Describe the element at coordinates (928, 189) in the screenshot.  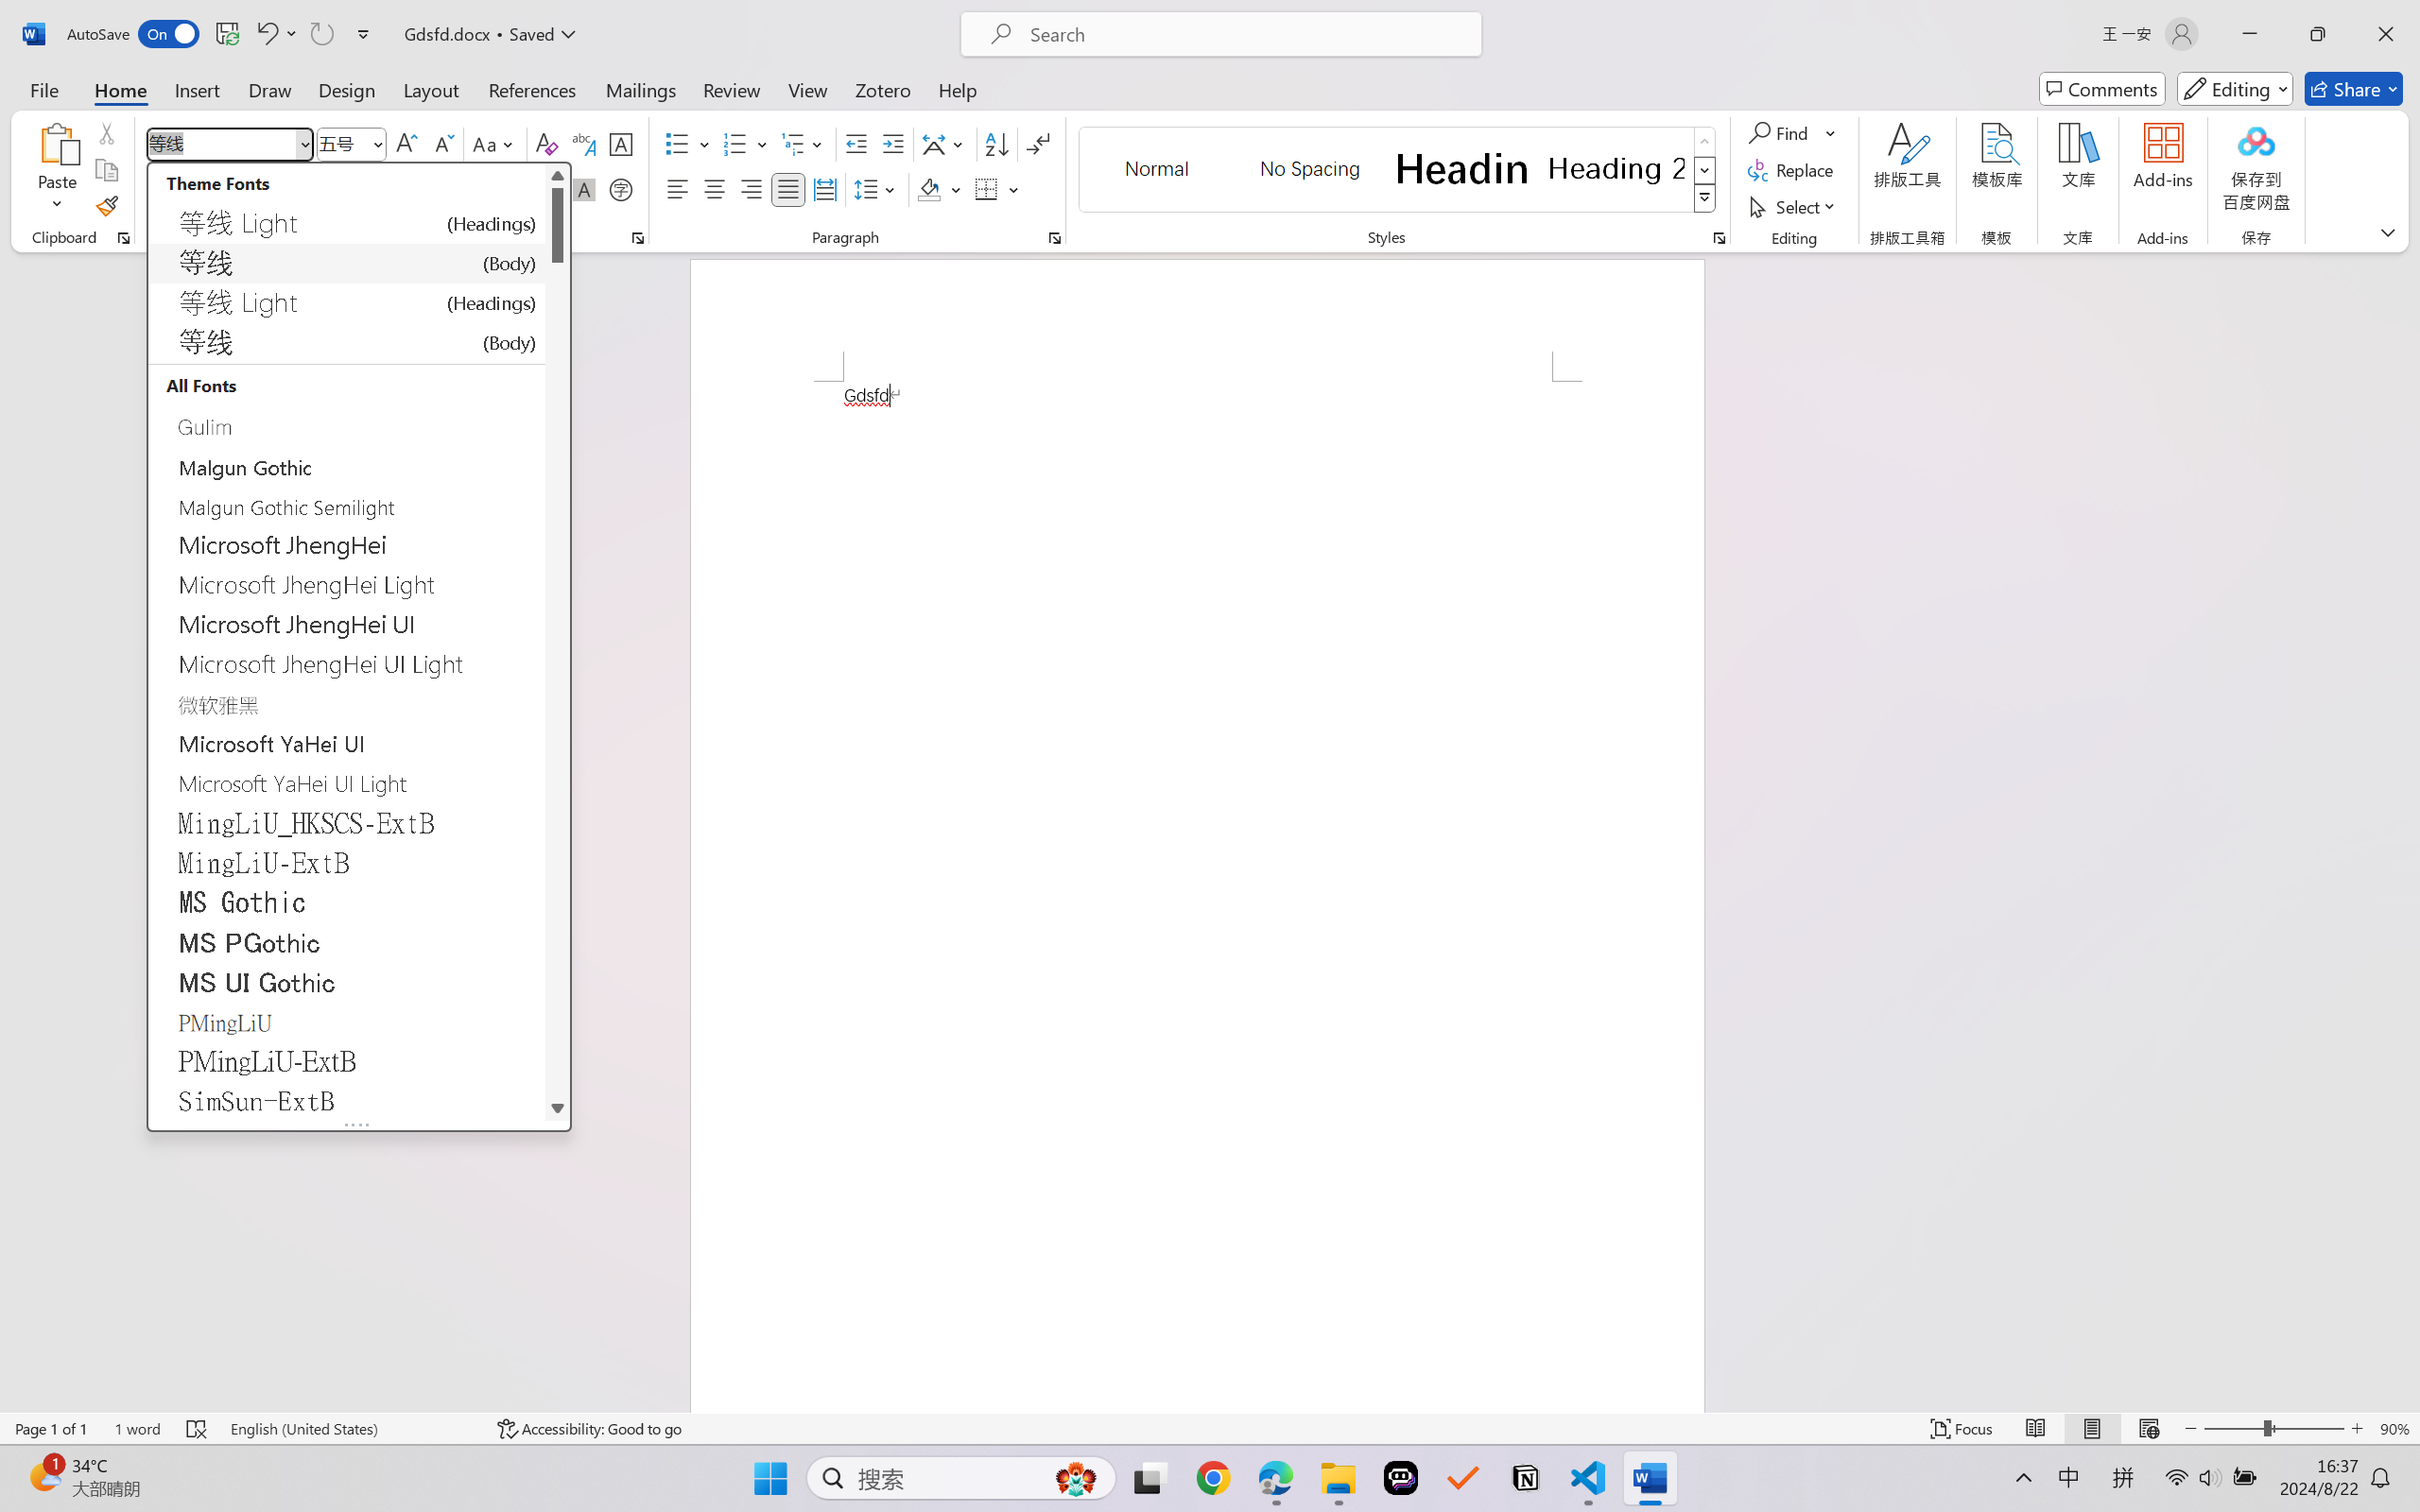
I see `Shading RGB(0, 0, 0)` at that location.